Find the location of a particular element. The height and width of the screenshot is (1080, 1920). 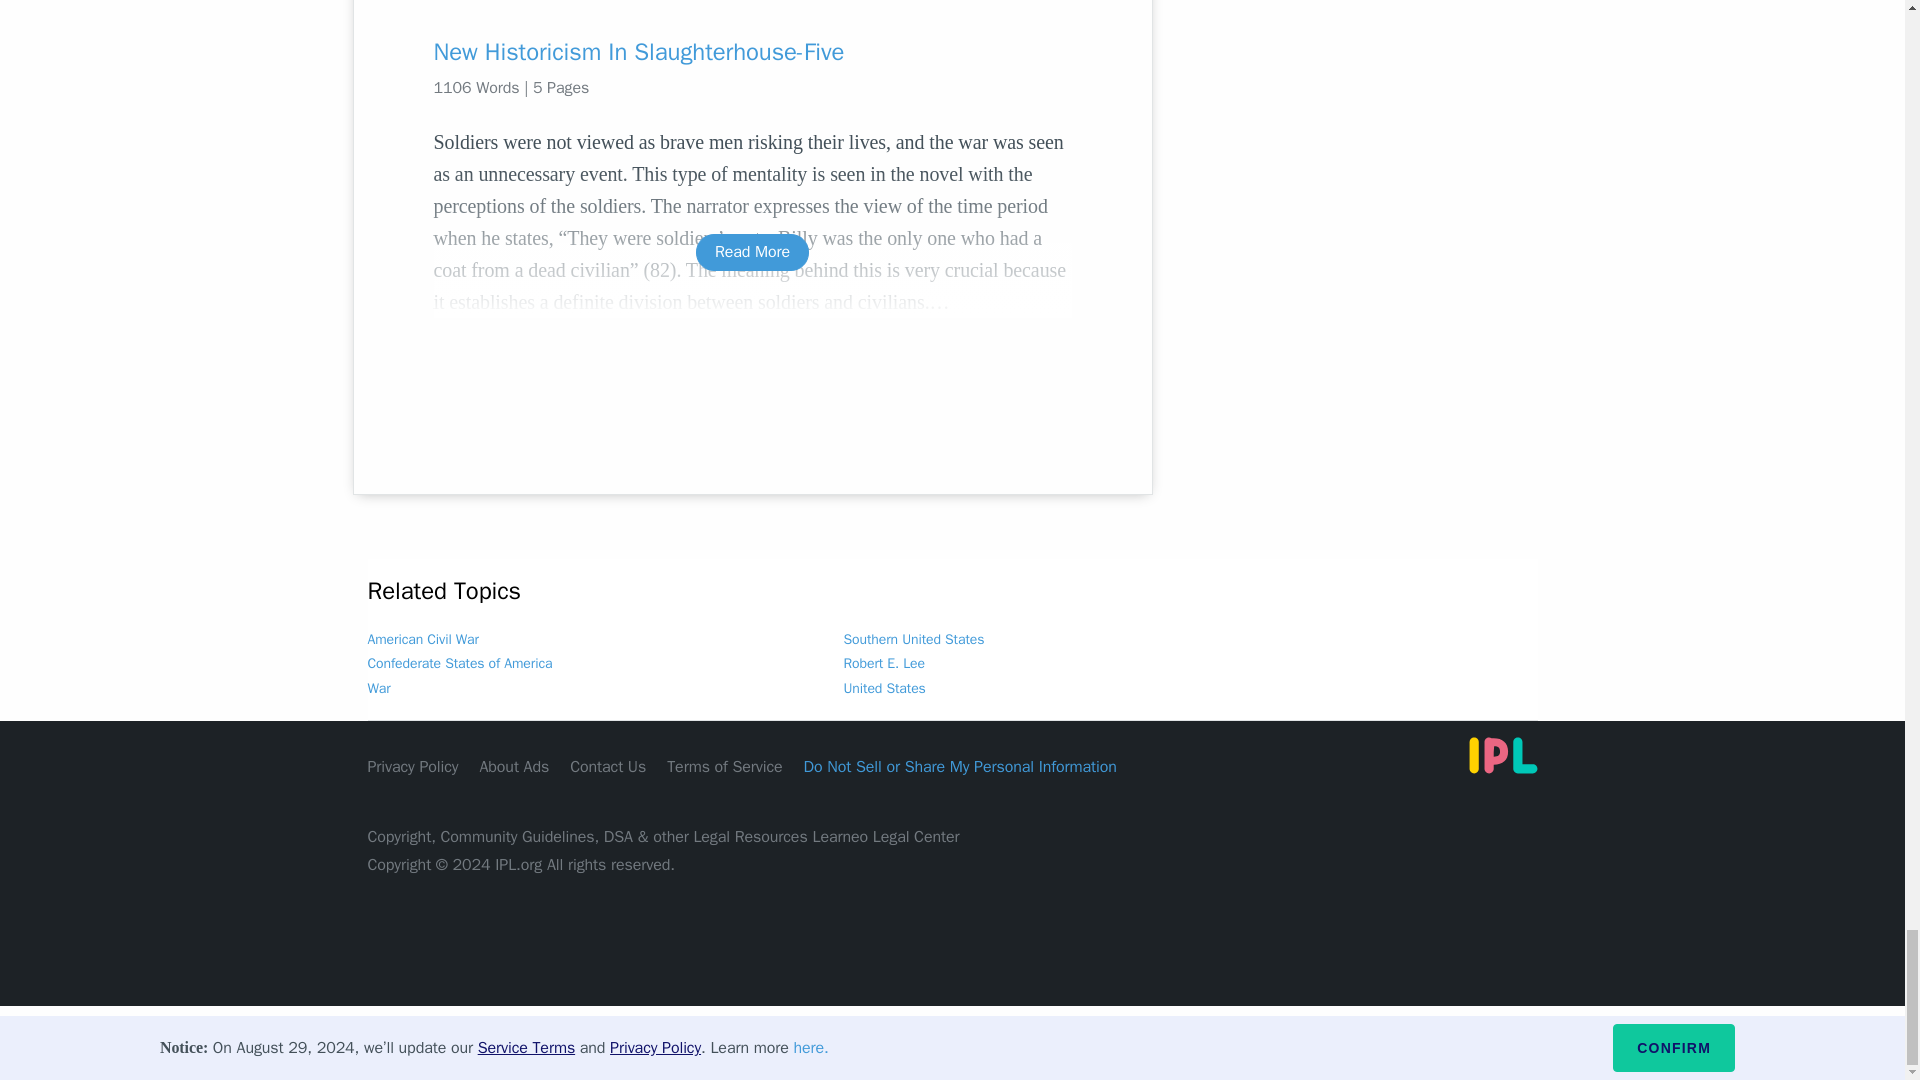

Privacy Policy is located at coordinates (413, 766).